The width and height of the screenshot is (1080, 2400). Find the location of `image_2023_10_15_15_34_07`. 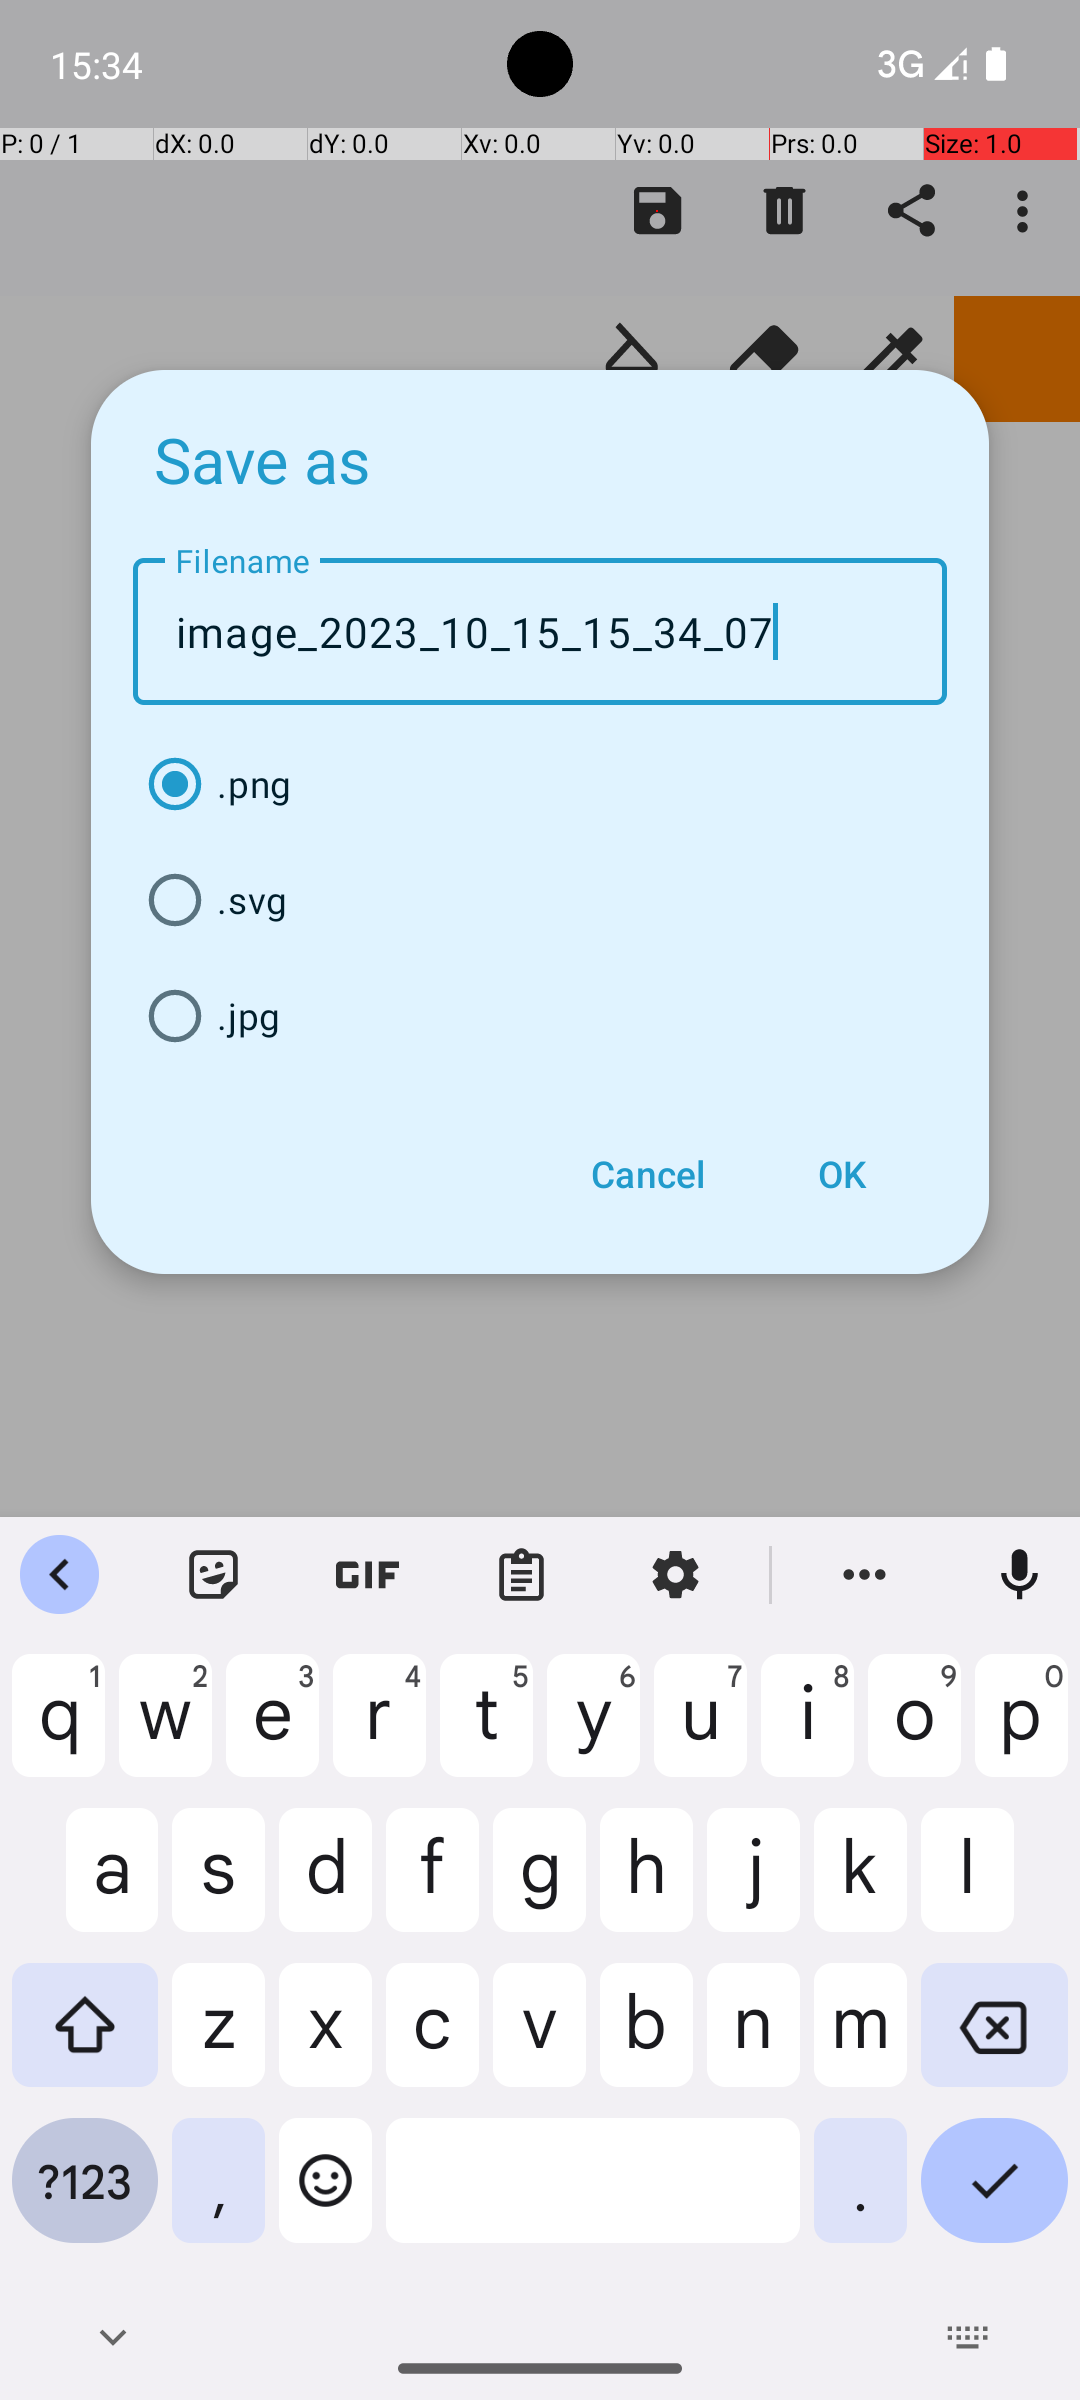

image_2023_10_15_15_34_07 is located at coordinates (540, 632).